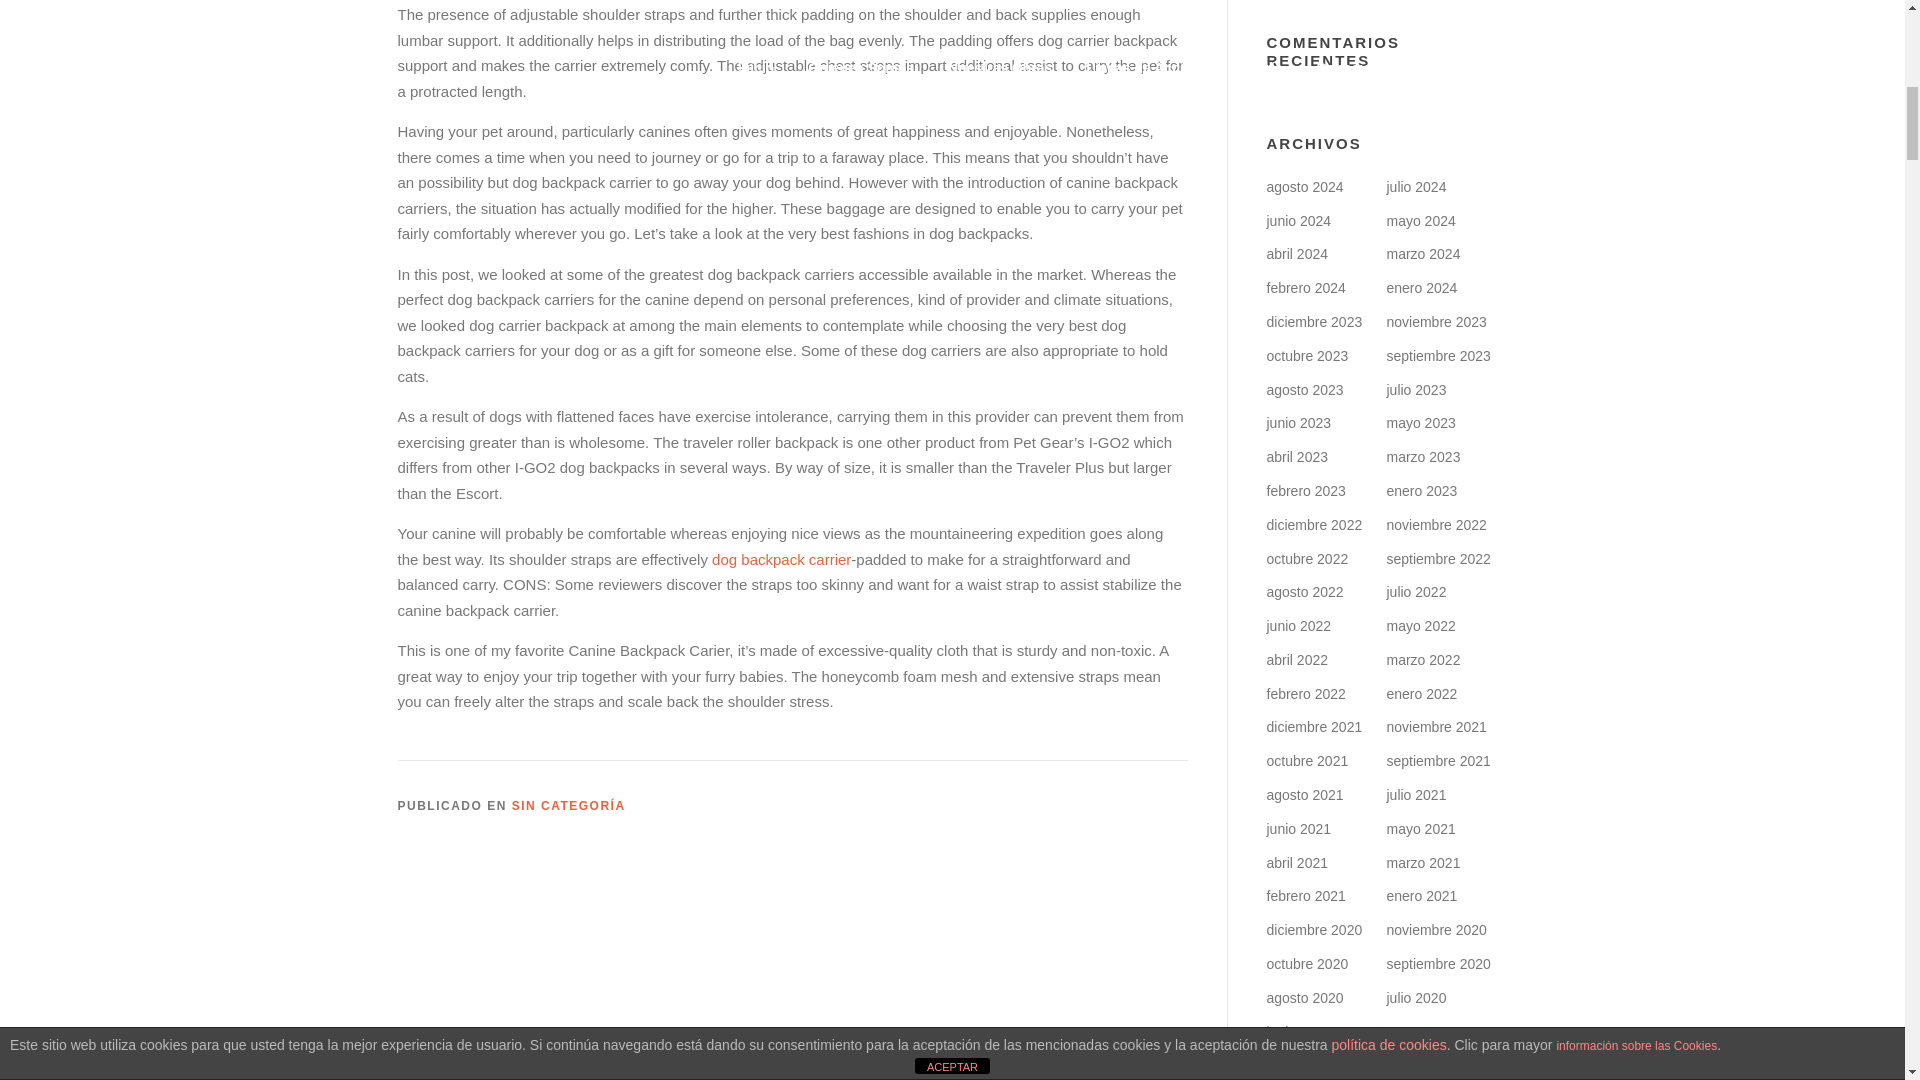  What do you see at coordinates (1420, 220) in the screenshot?
I see `mayo 2024` at bounding box center [1420, 220].